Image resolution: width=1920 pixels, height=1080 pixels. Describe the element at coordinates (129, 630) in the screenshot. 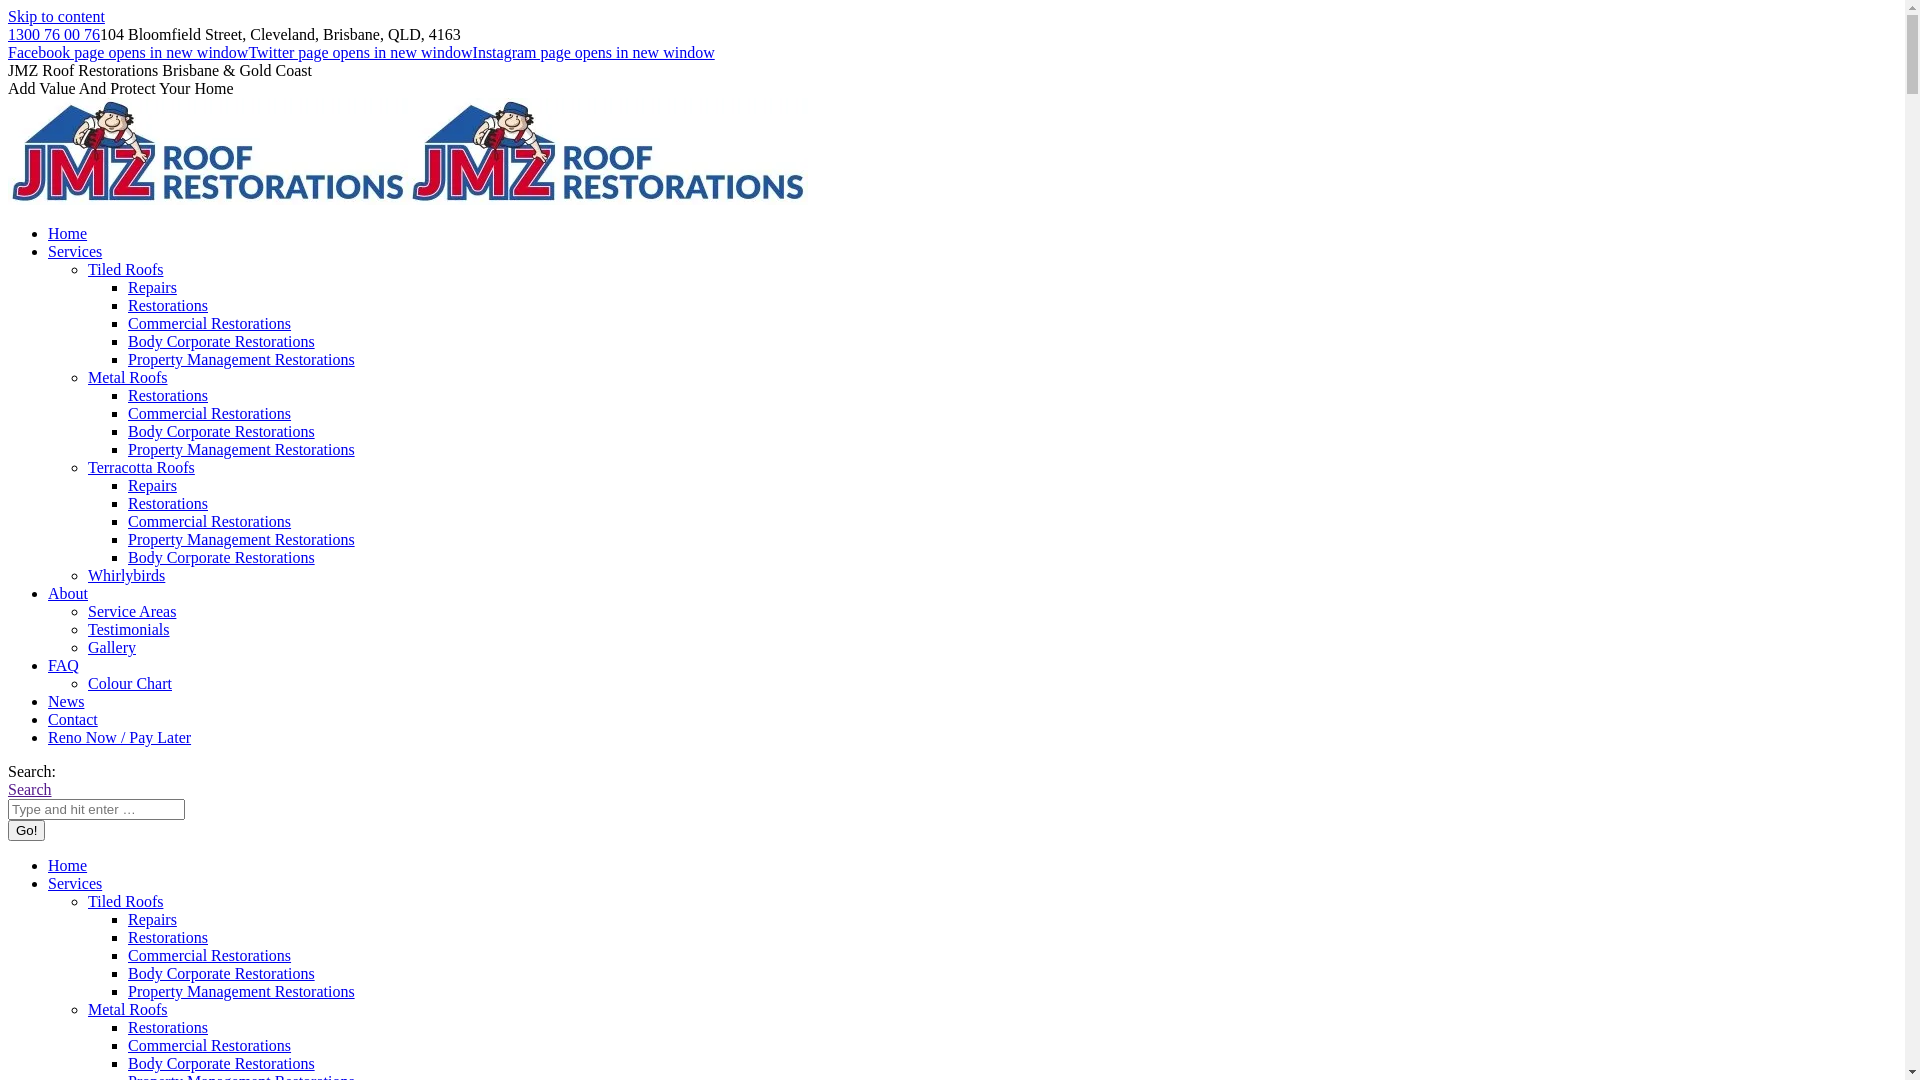

I see `Testimonials` at that location.